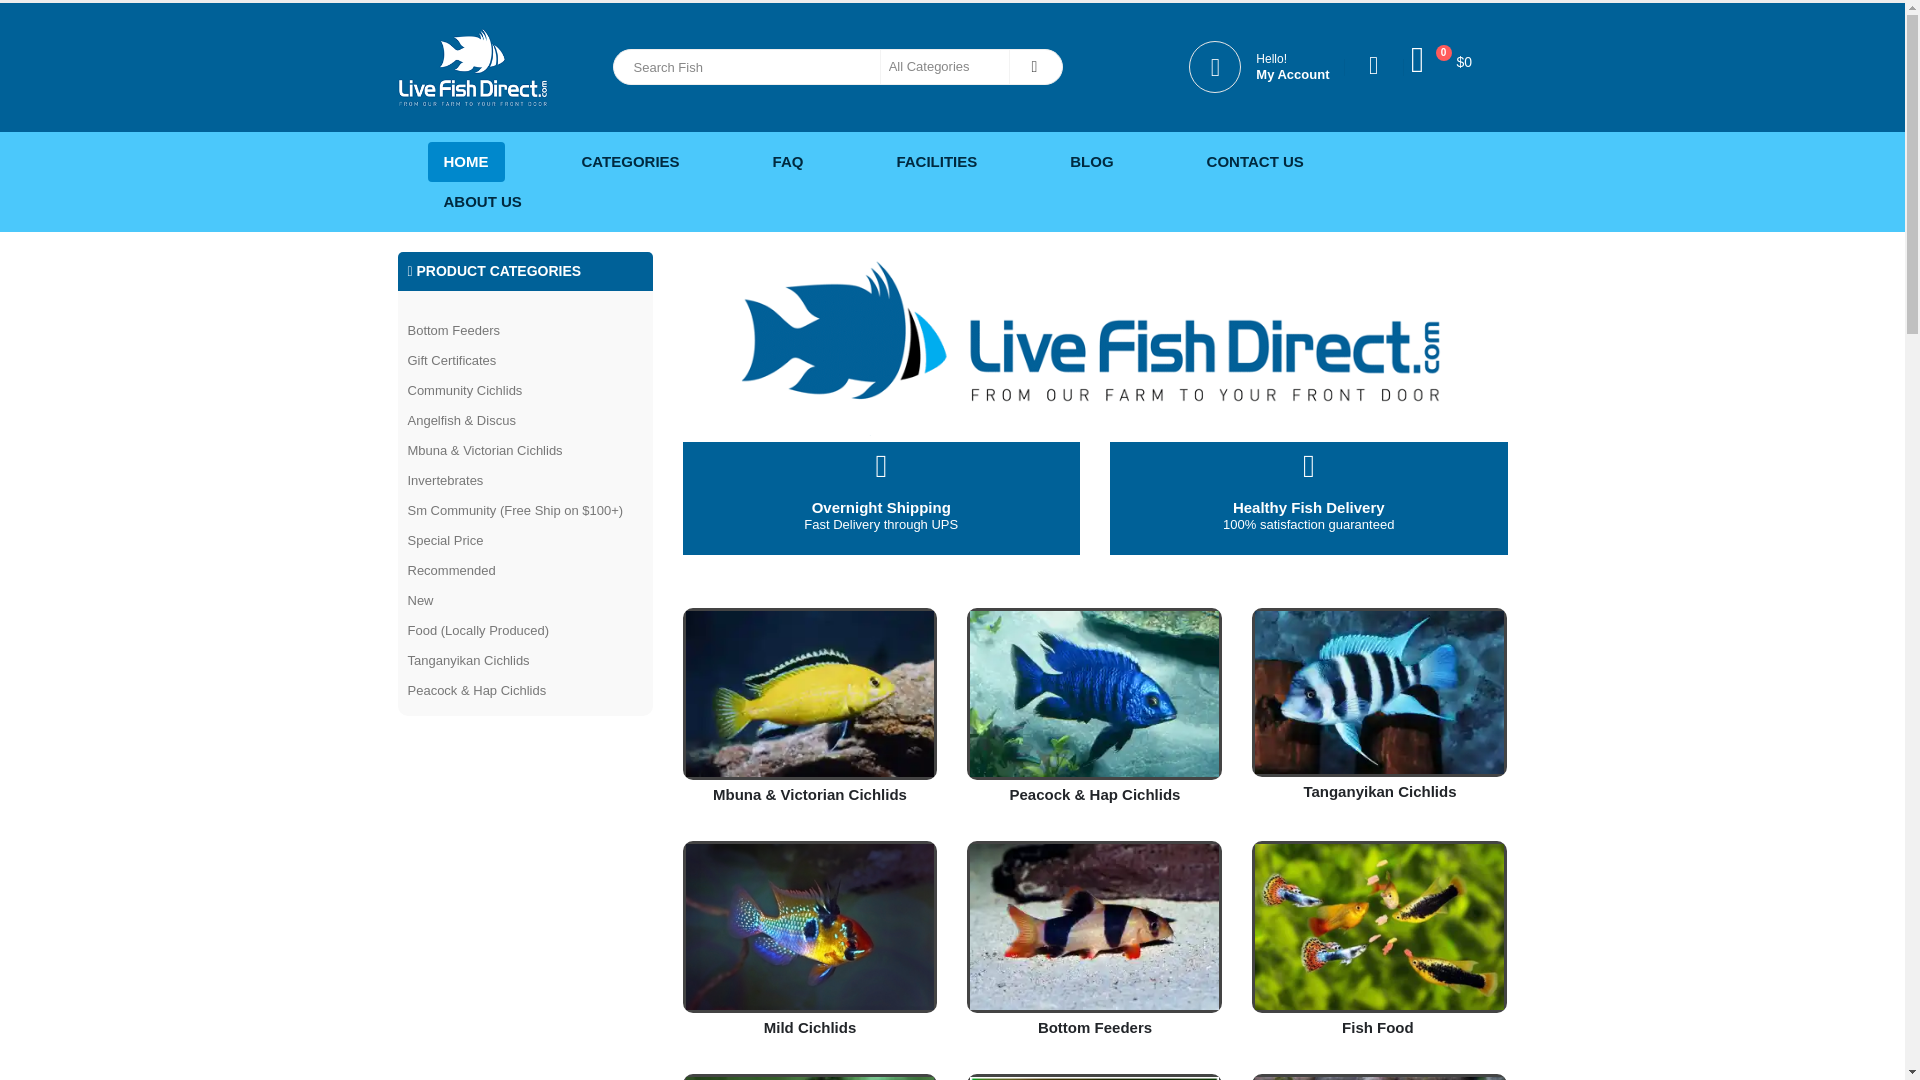 Image resolution: width=1920 pixels, height=1080 pixels. I want to click on Cobalt Discus 1, so click(1379, 1078).